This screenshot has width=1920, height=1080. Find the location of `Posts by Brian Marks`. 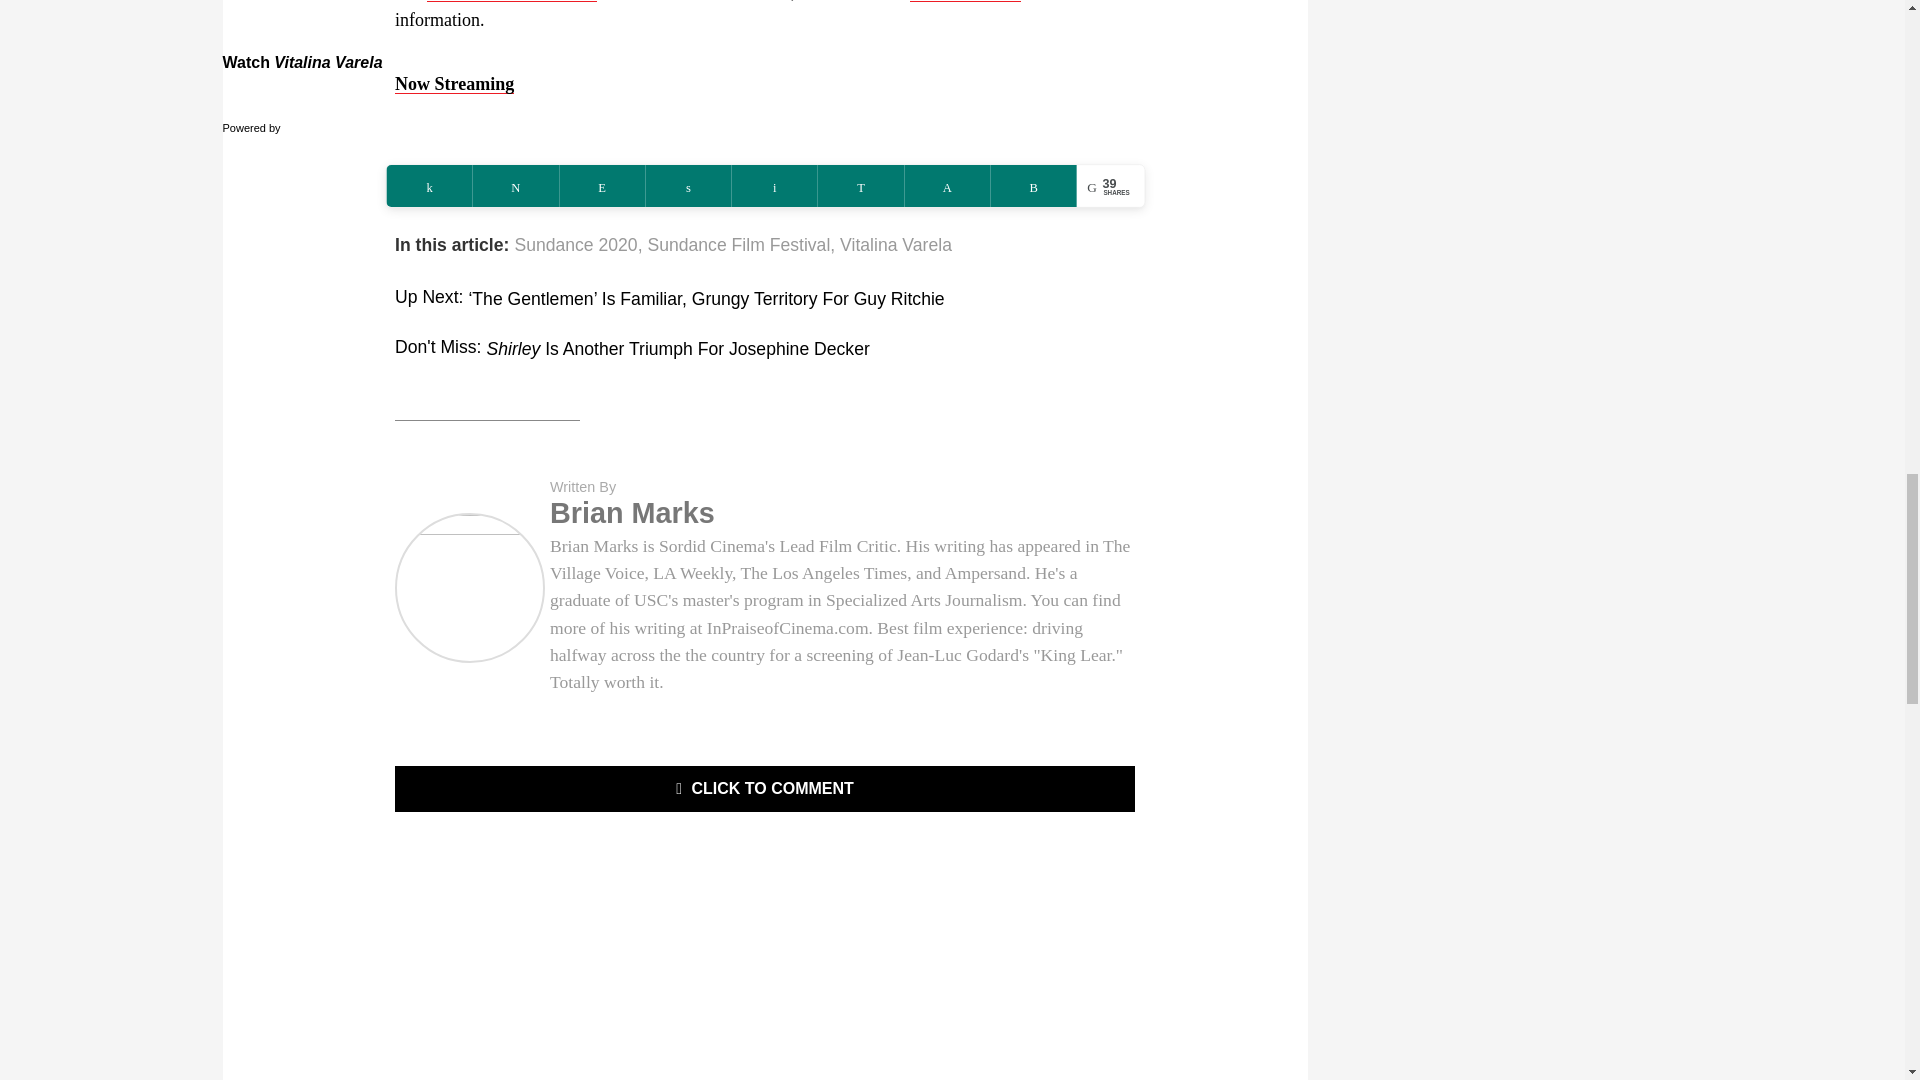

Posts by Brian Marks is located at coordinates (632, 512).